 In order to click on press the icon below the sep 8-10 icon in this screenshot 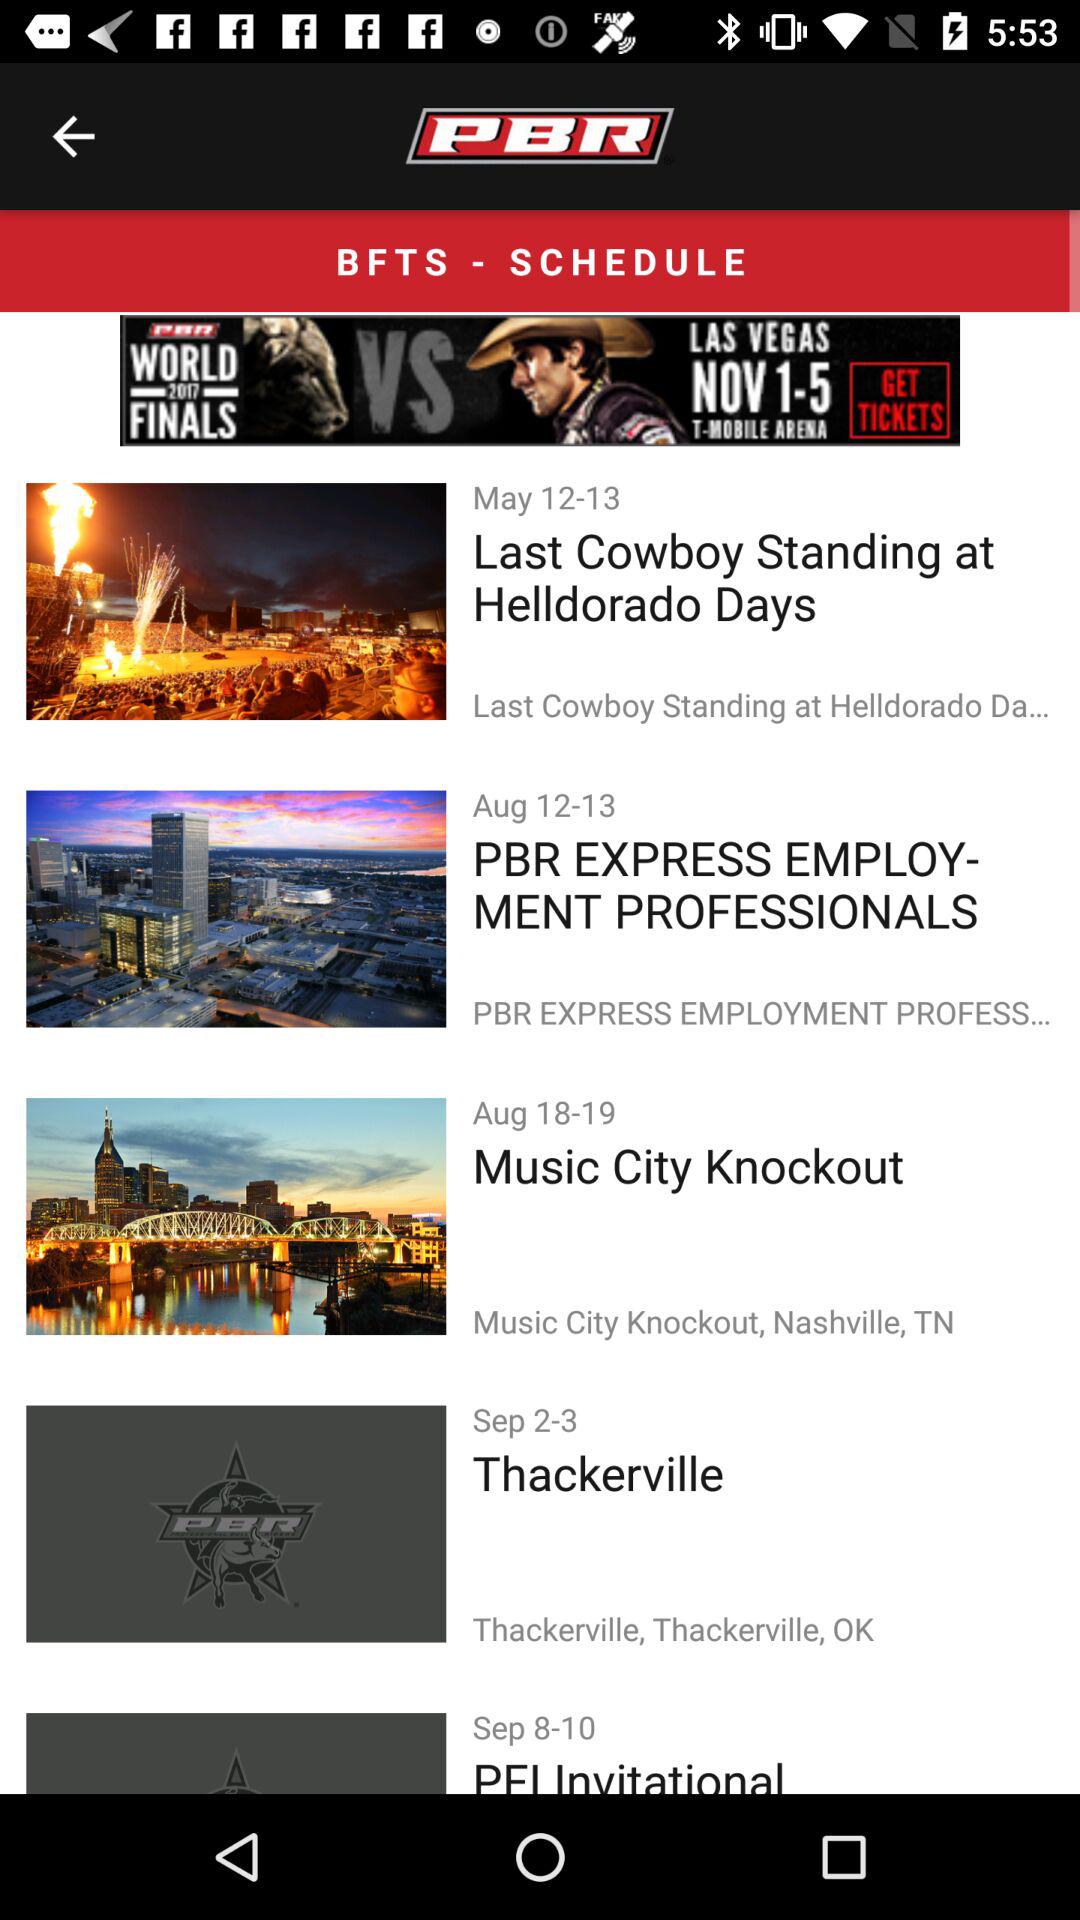, I will do `click(762, 1770)`.